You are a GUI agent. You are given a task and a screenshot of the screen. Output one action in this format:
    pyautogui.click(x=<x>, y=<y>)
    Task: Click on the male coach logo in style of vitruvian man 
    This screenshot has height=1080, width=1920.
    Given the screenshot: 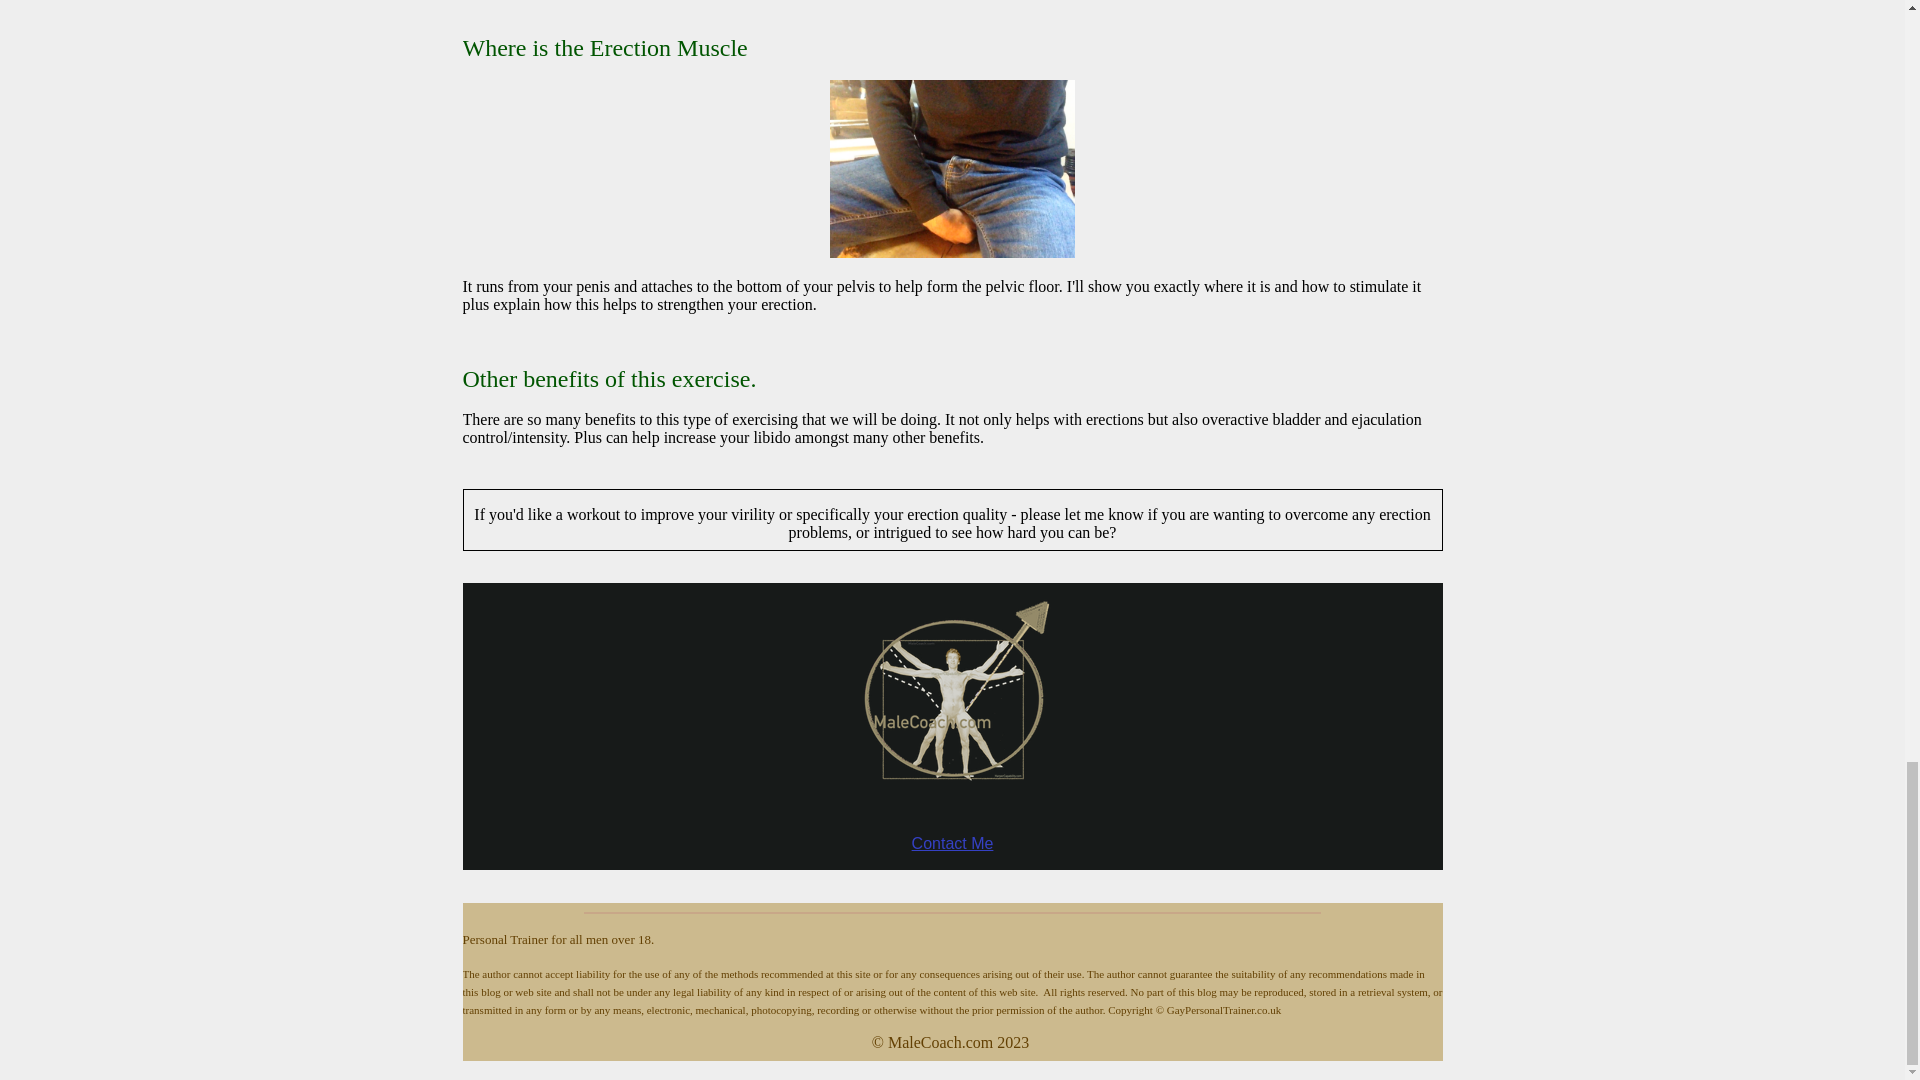 What is the action you would take?
    pyautogui.click(x=952, y=707)
    